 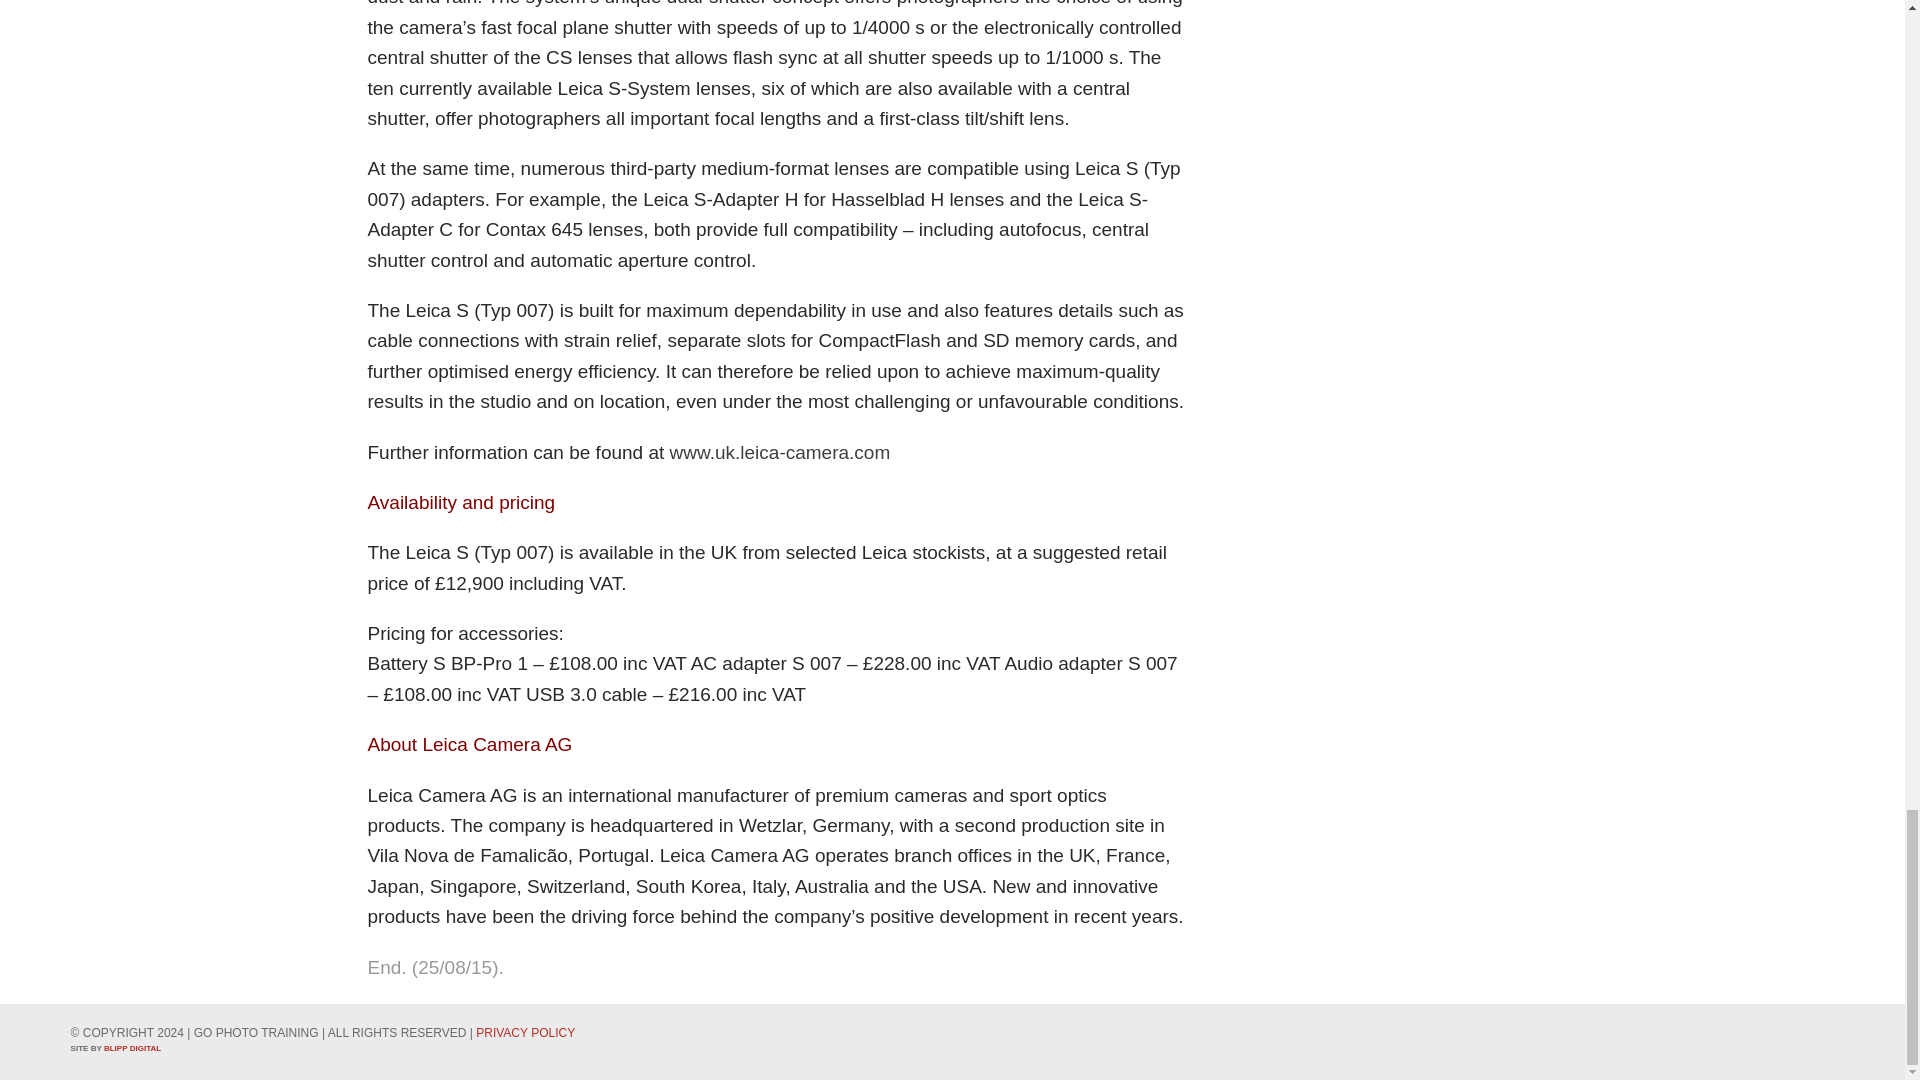 I want to click on PRIVACY POLICY, so click(x=525, y=1033).